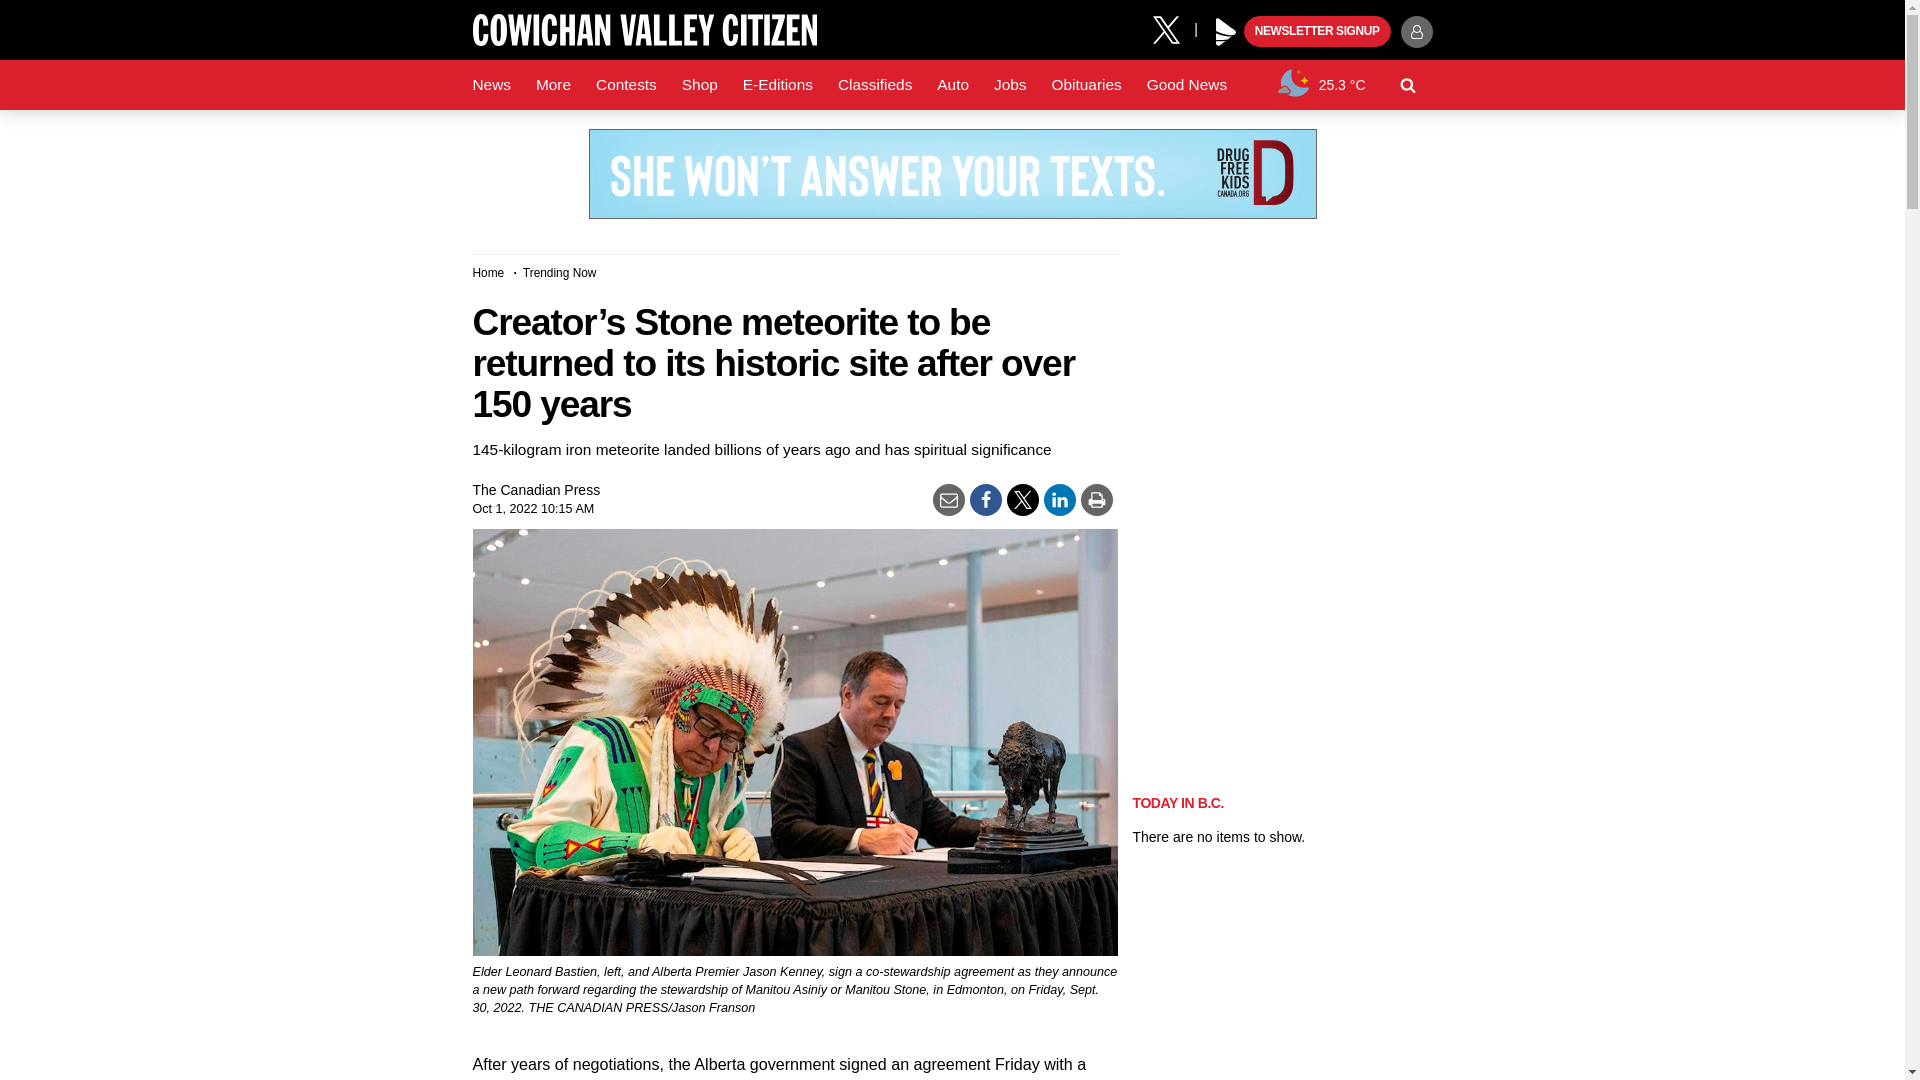 The width and height of the screenshot is (1920, 1080). Describe the element at coordinates (1226, 32) in the screenshot. I see `Play` at that location.